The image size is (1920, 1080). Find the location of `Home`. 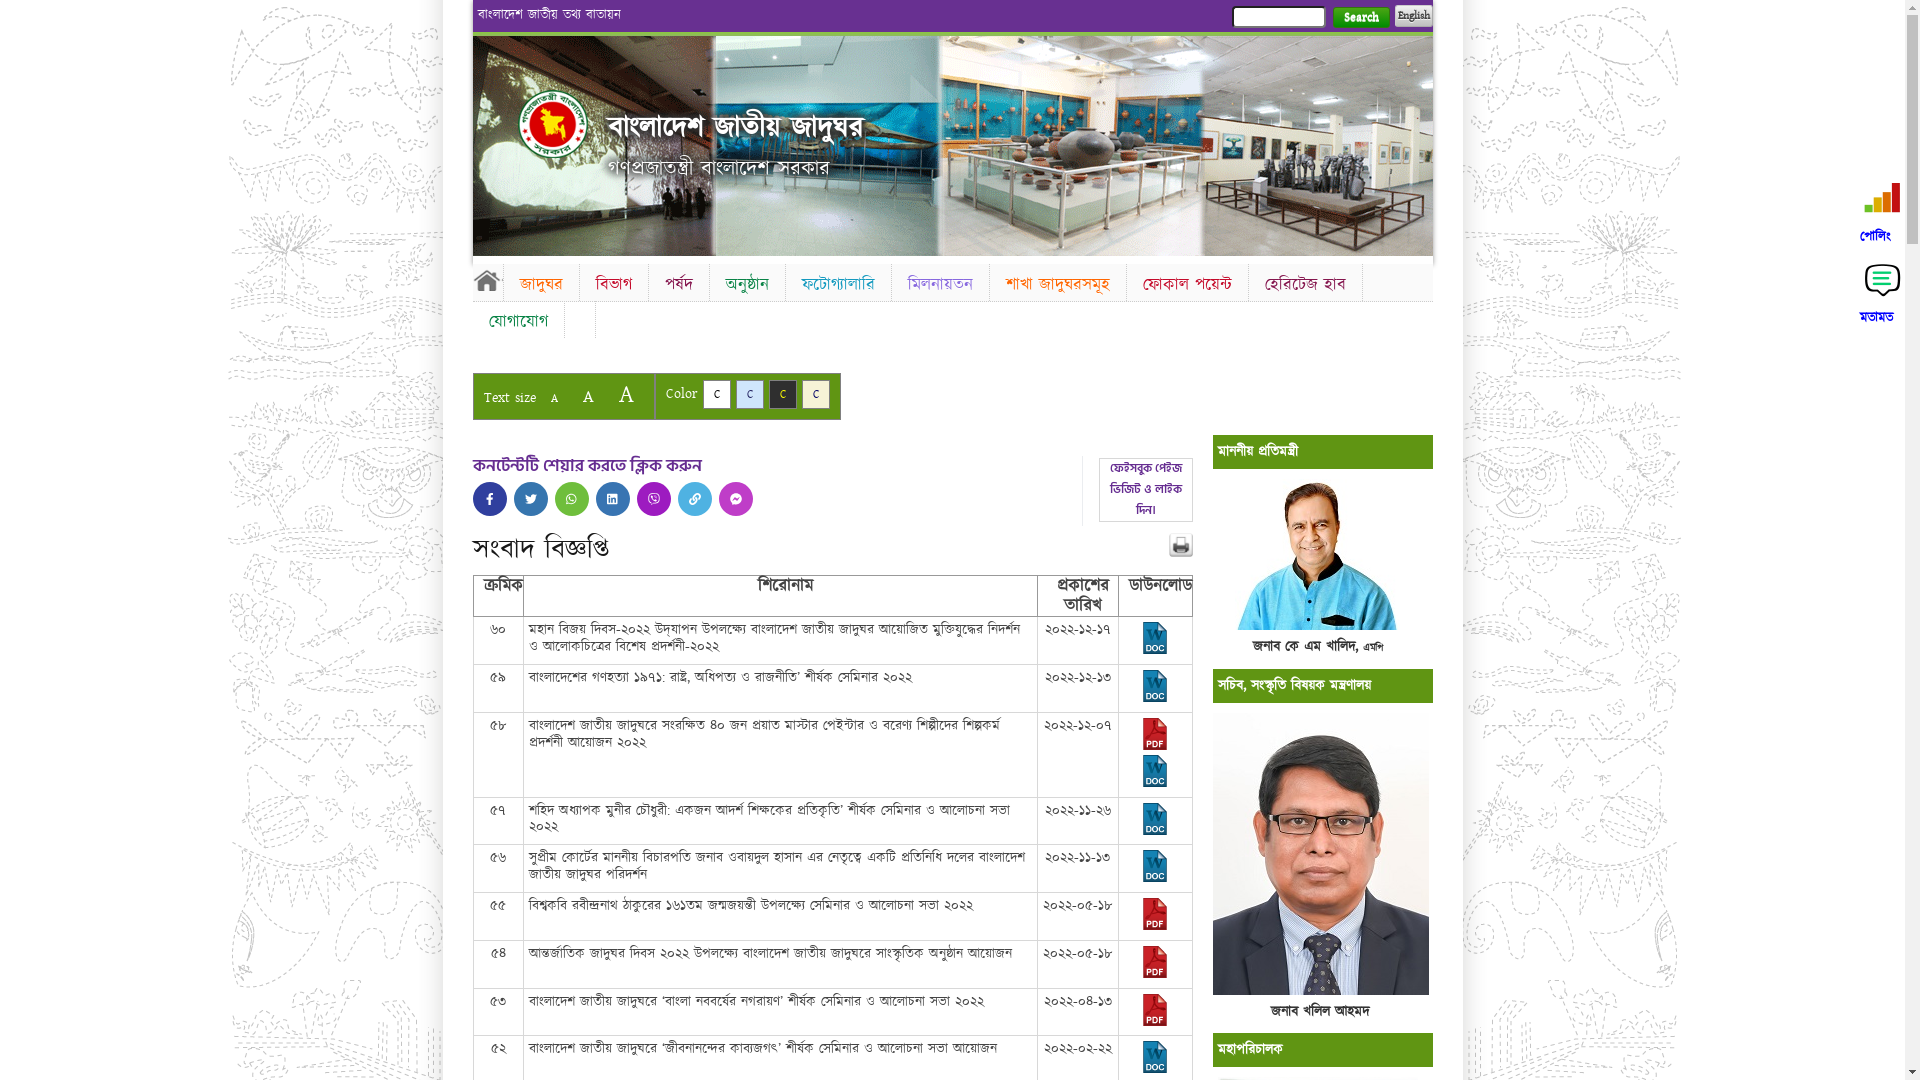

Home is located at coordinates (553, 124).